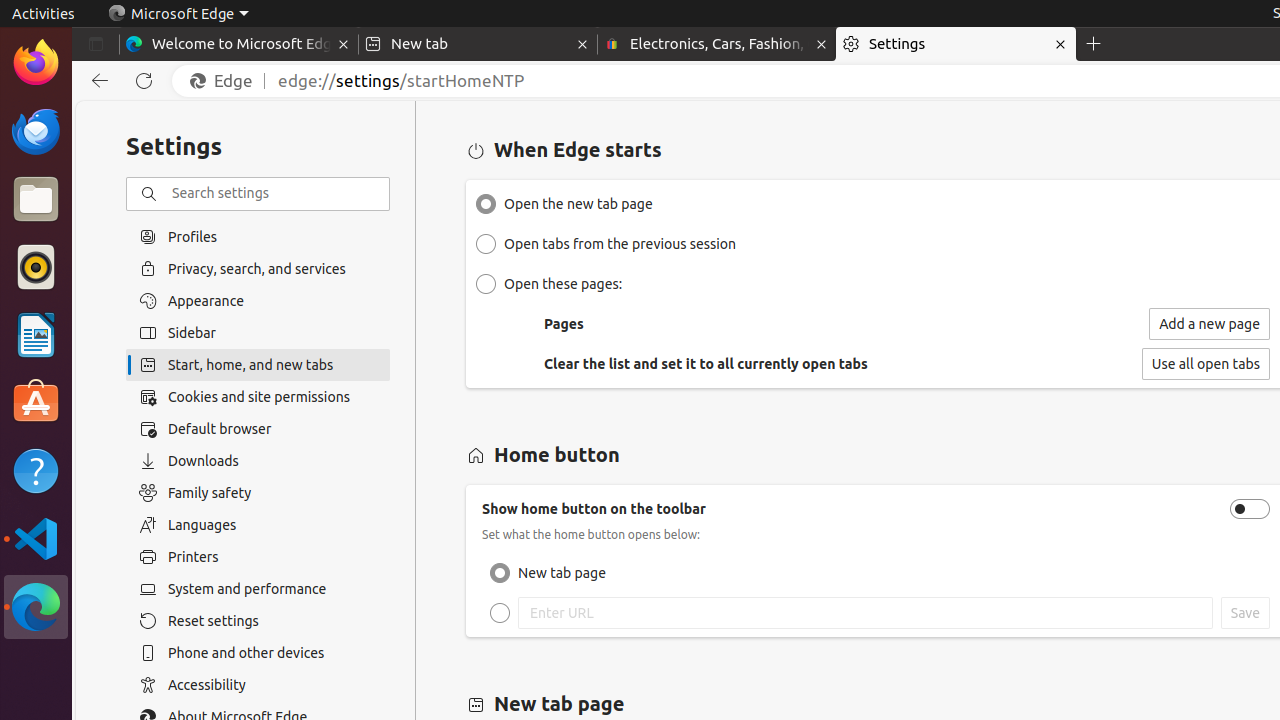 The width and height of the screenshot is (1280, 720). I want to click on Electronics, Cars, Fashion, Collectibles & More | eBay, so click(717, 44).